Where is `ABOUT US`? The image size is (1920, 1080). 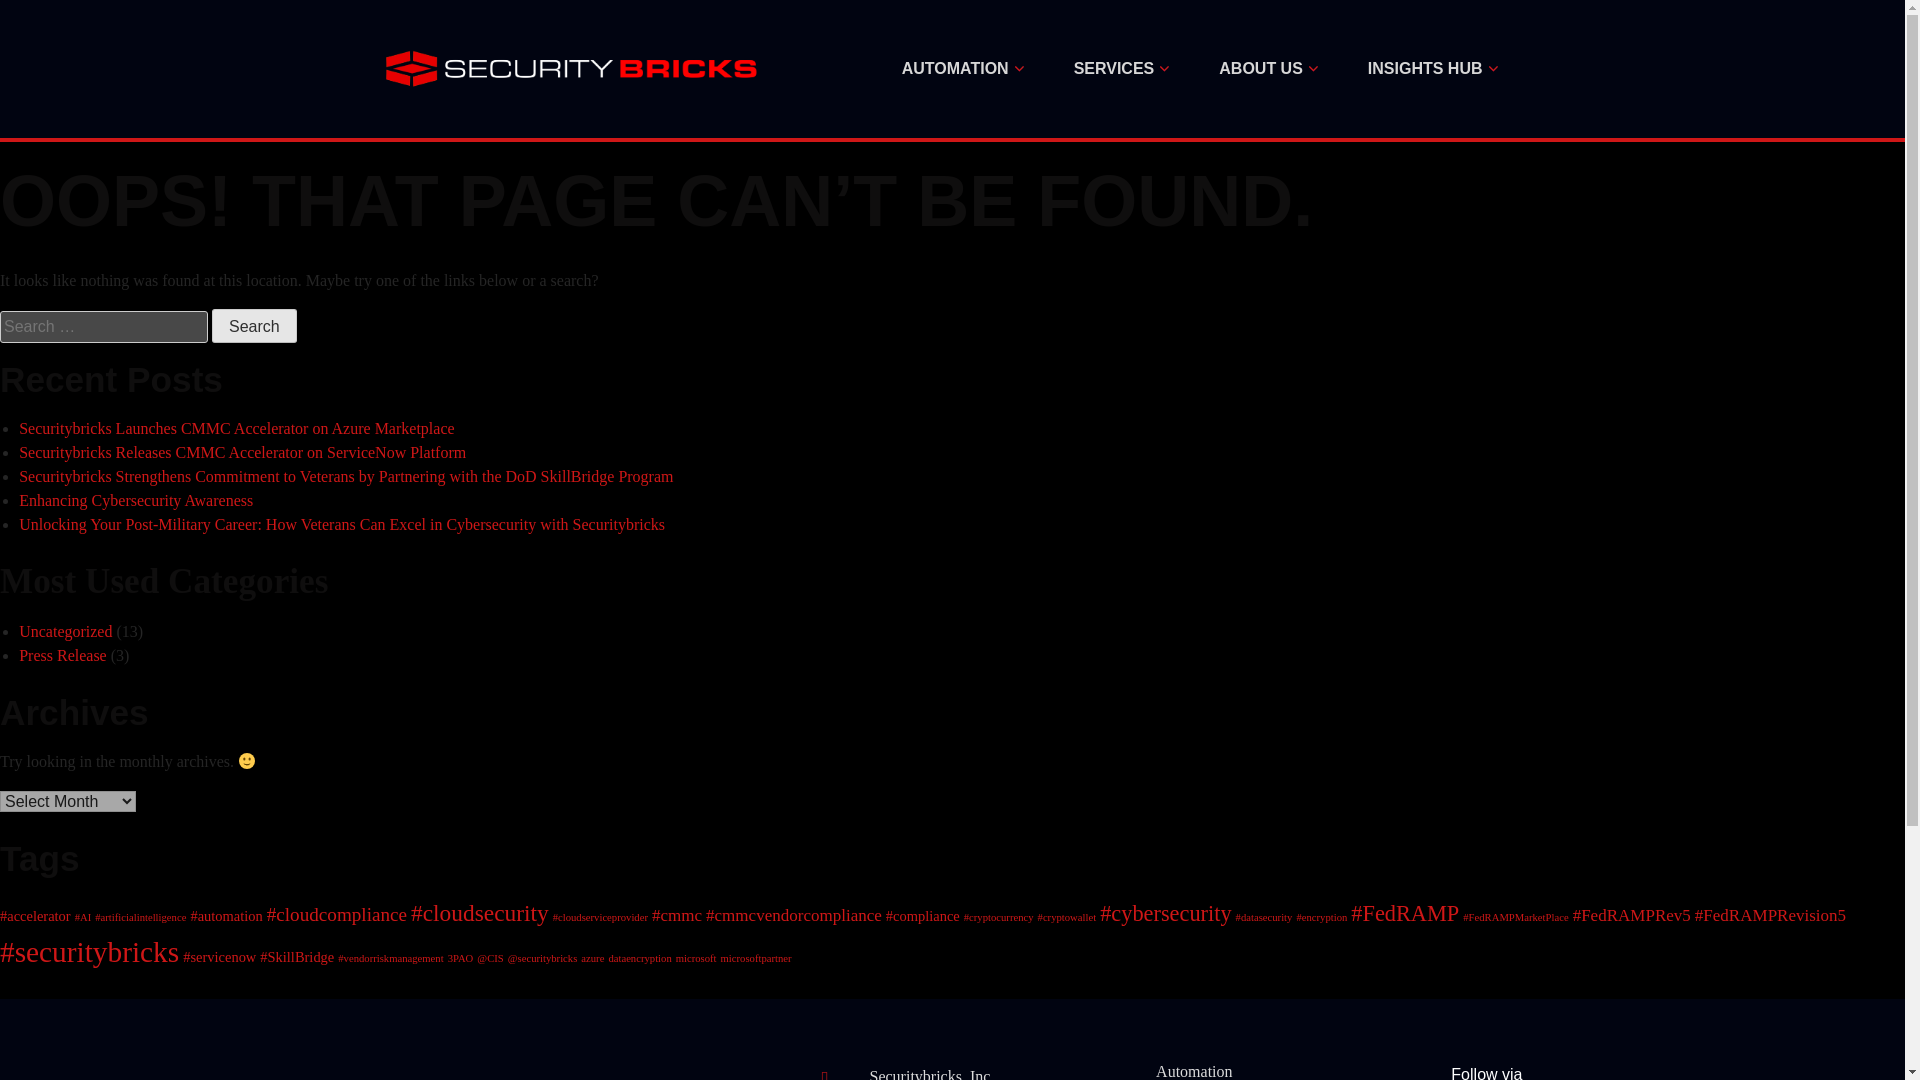
ABOUT US is located at coordinates (1268, 68).